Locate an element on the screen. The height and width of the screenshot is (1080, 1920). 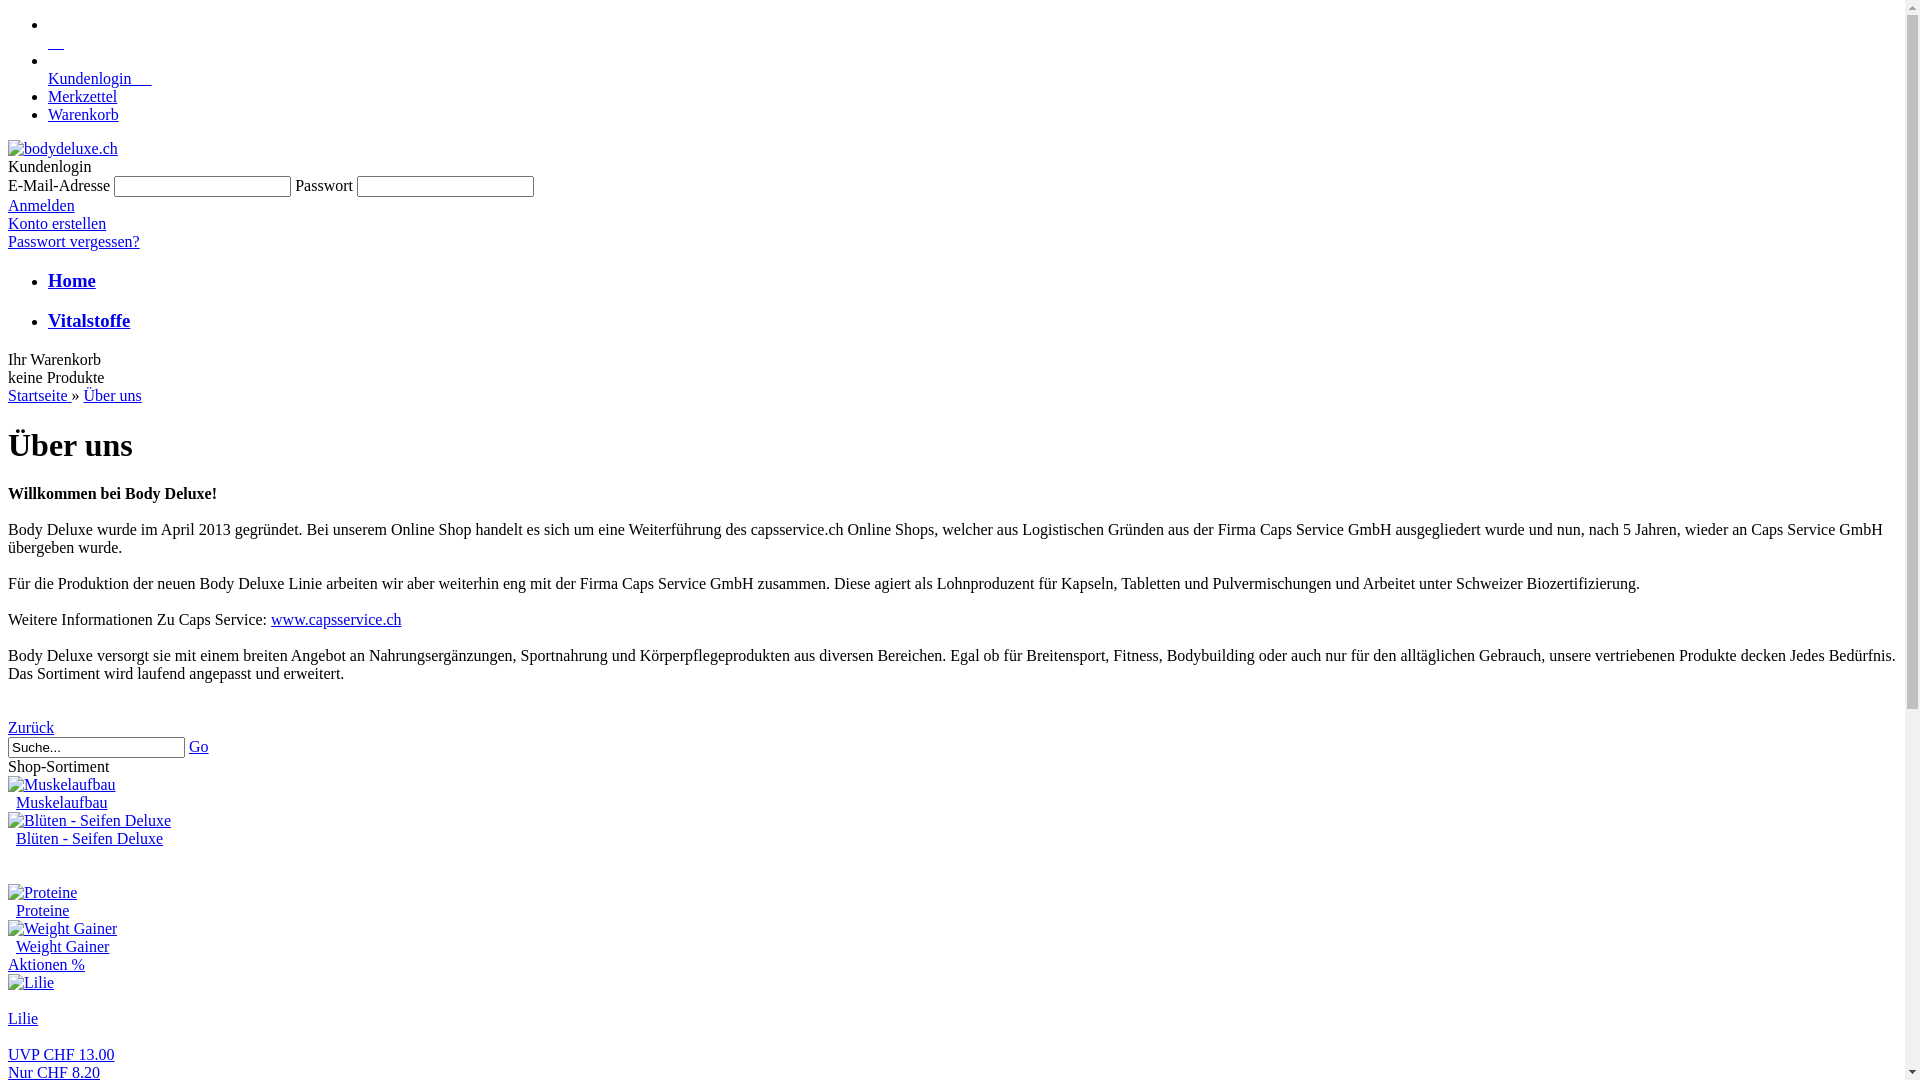
Muskelaufbau is located at coordinates (62, 802).